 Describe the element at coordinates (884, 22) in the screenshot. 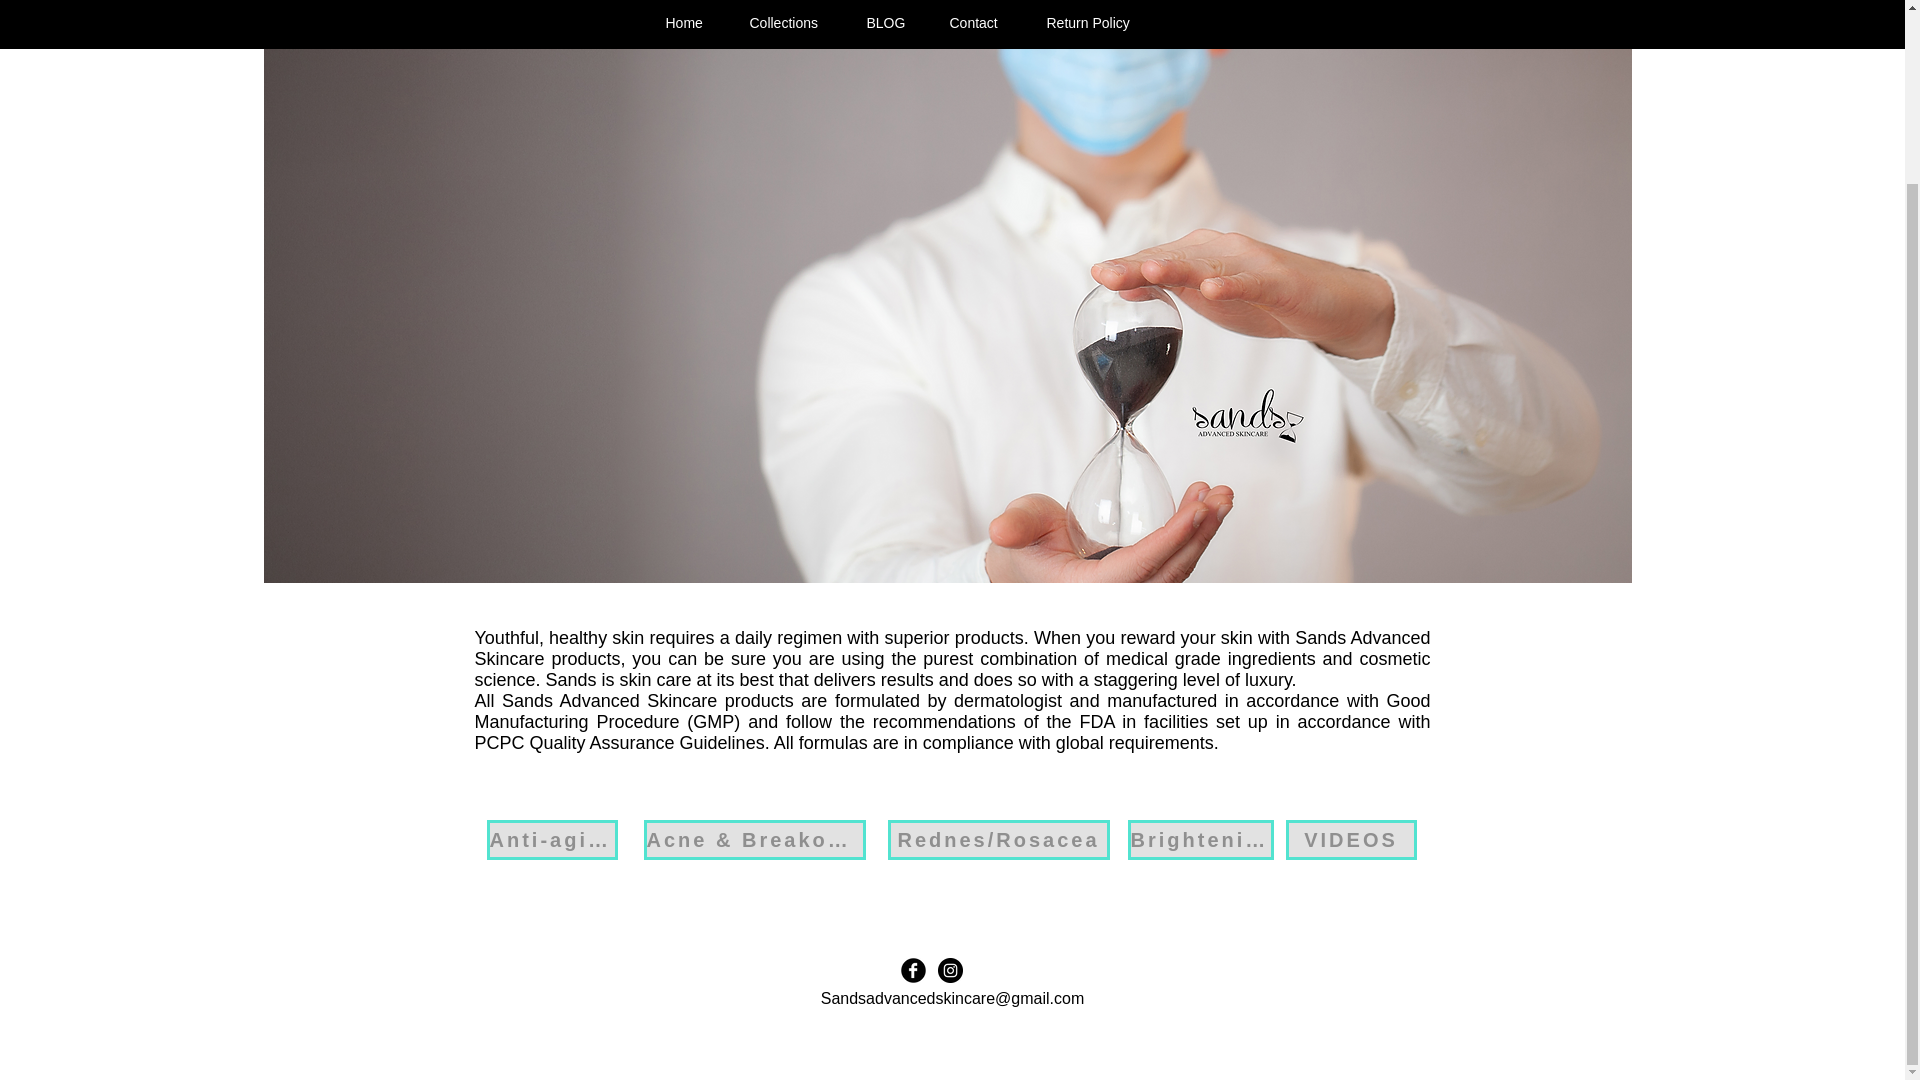

I see `BLOG` at that location.